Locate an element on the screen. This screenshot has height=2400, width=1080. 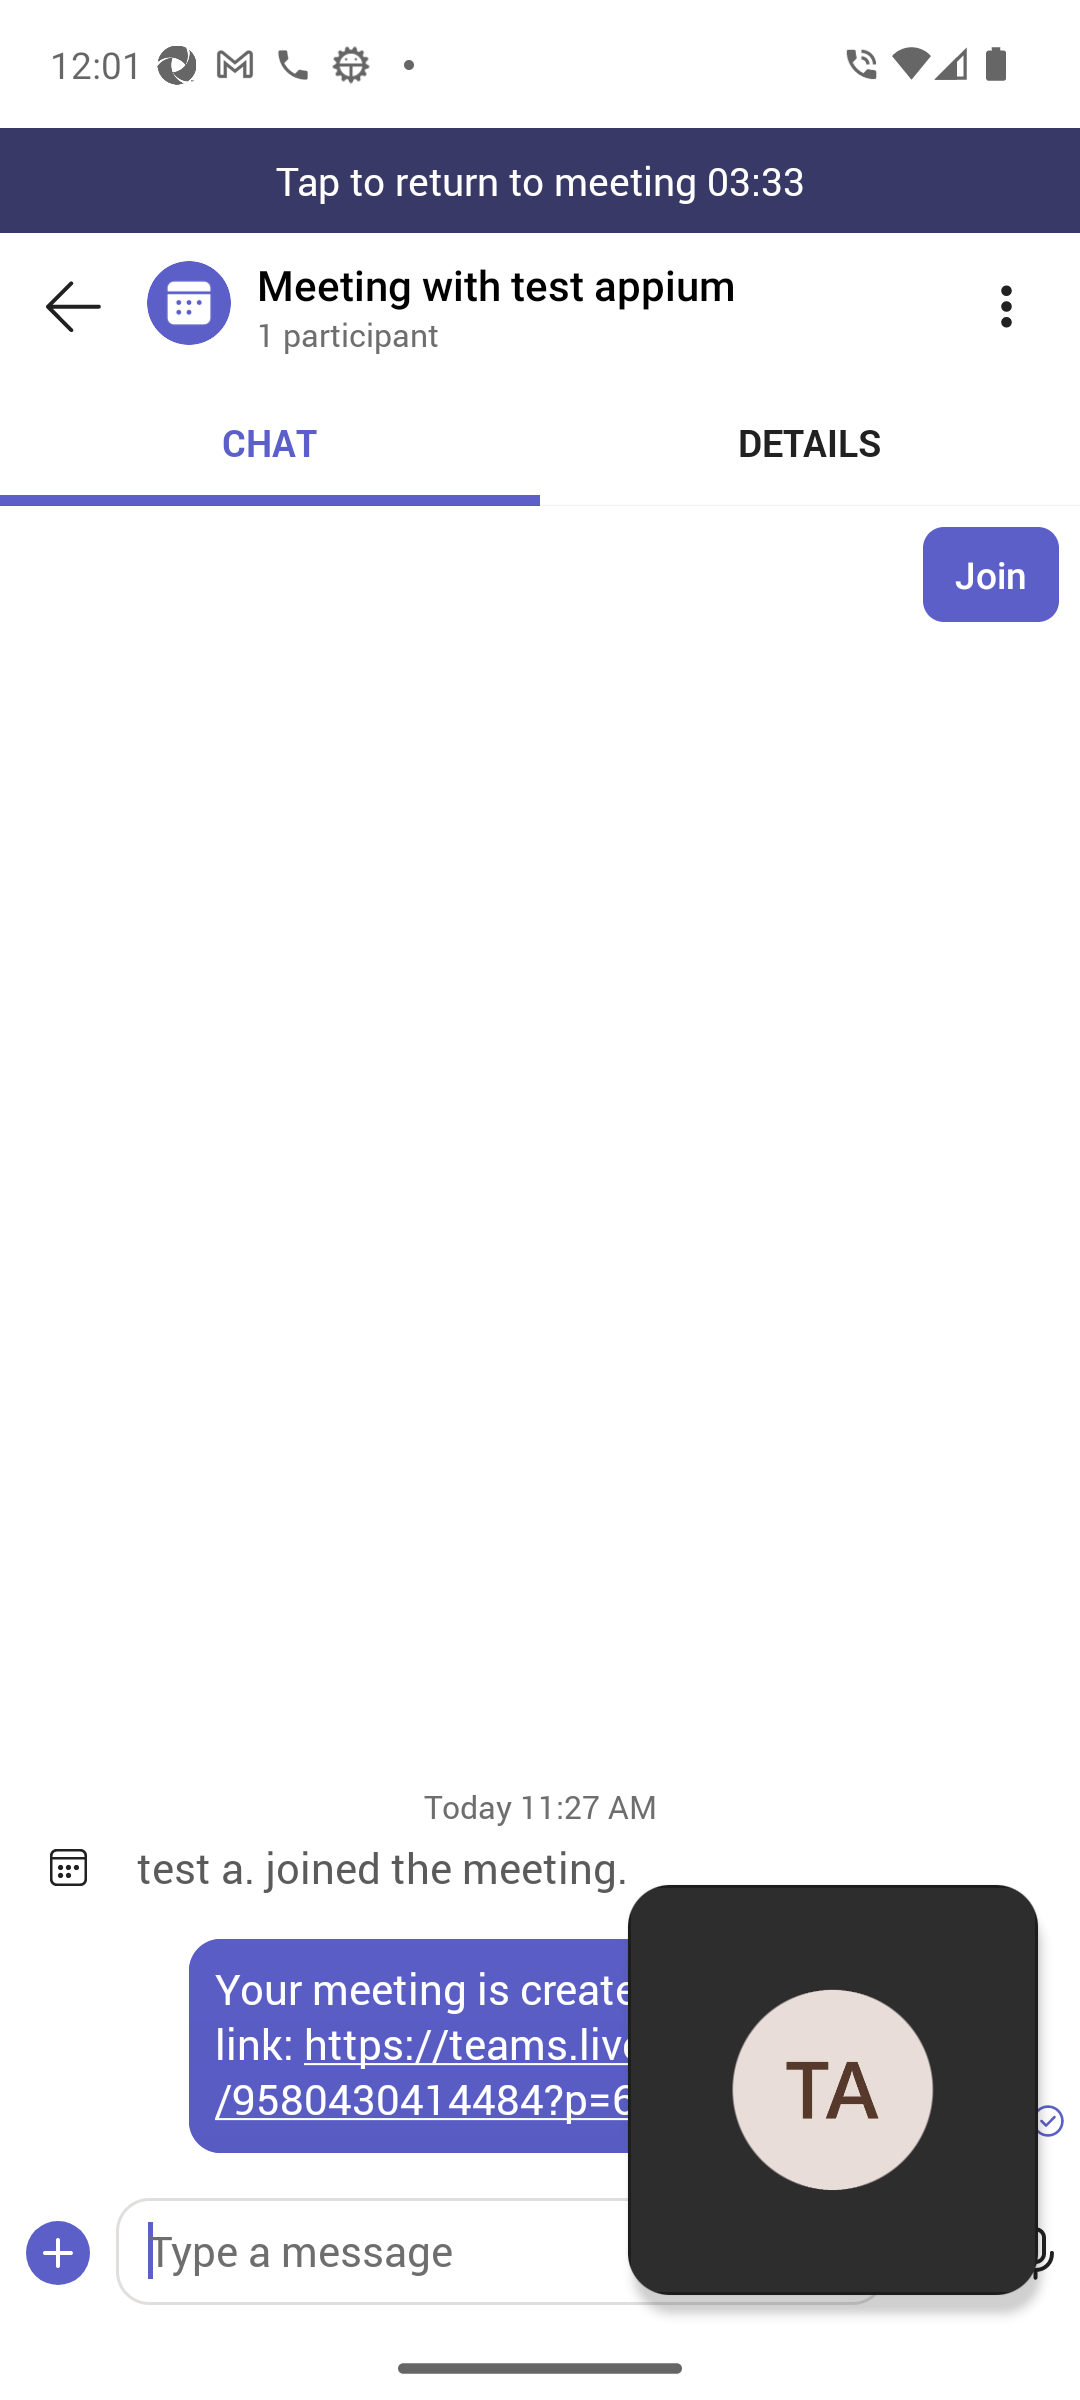
Back is located at coordinates (73, 306).